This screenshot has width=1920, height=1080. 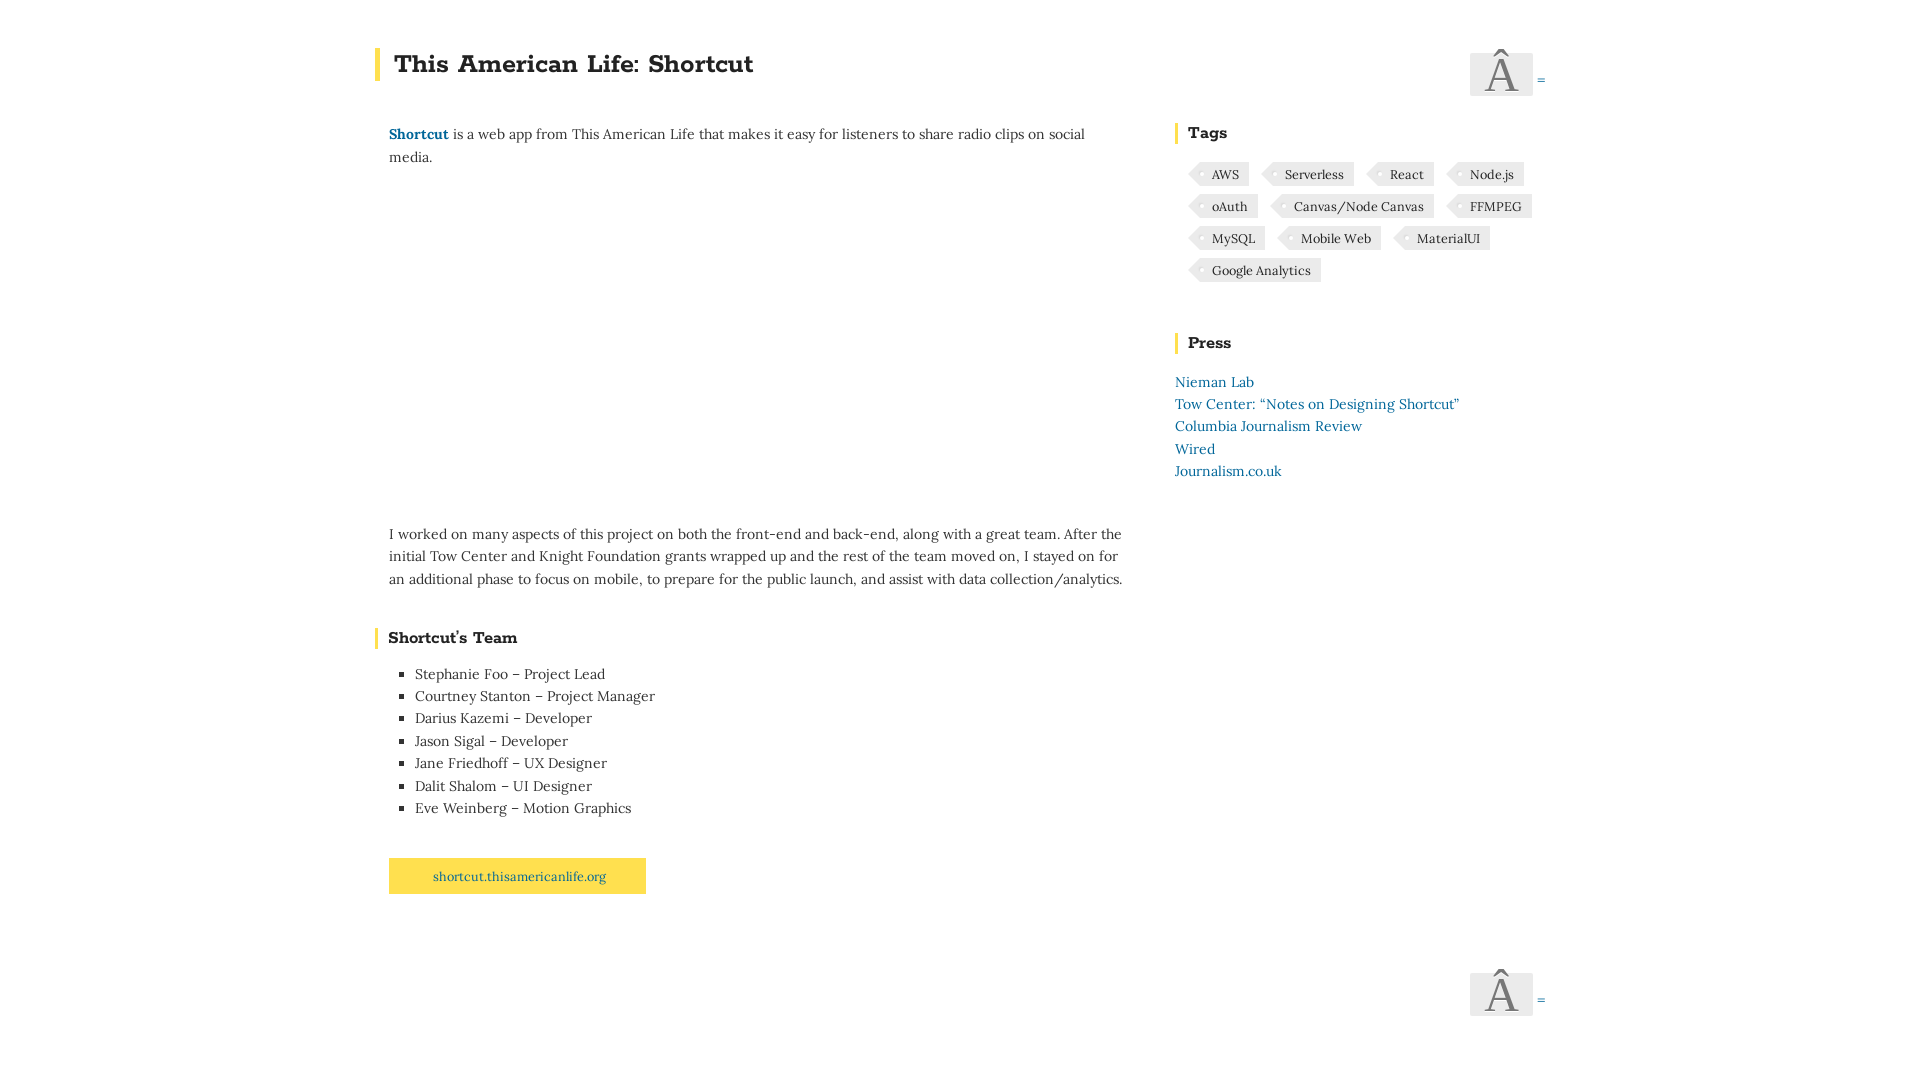 What do you see at coordinates (1229, 206) in the screenshot?
I see `oAuth` at bounding box center [1229, 206].